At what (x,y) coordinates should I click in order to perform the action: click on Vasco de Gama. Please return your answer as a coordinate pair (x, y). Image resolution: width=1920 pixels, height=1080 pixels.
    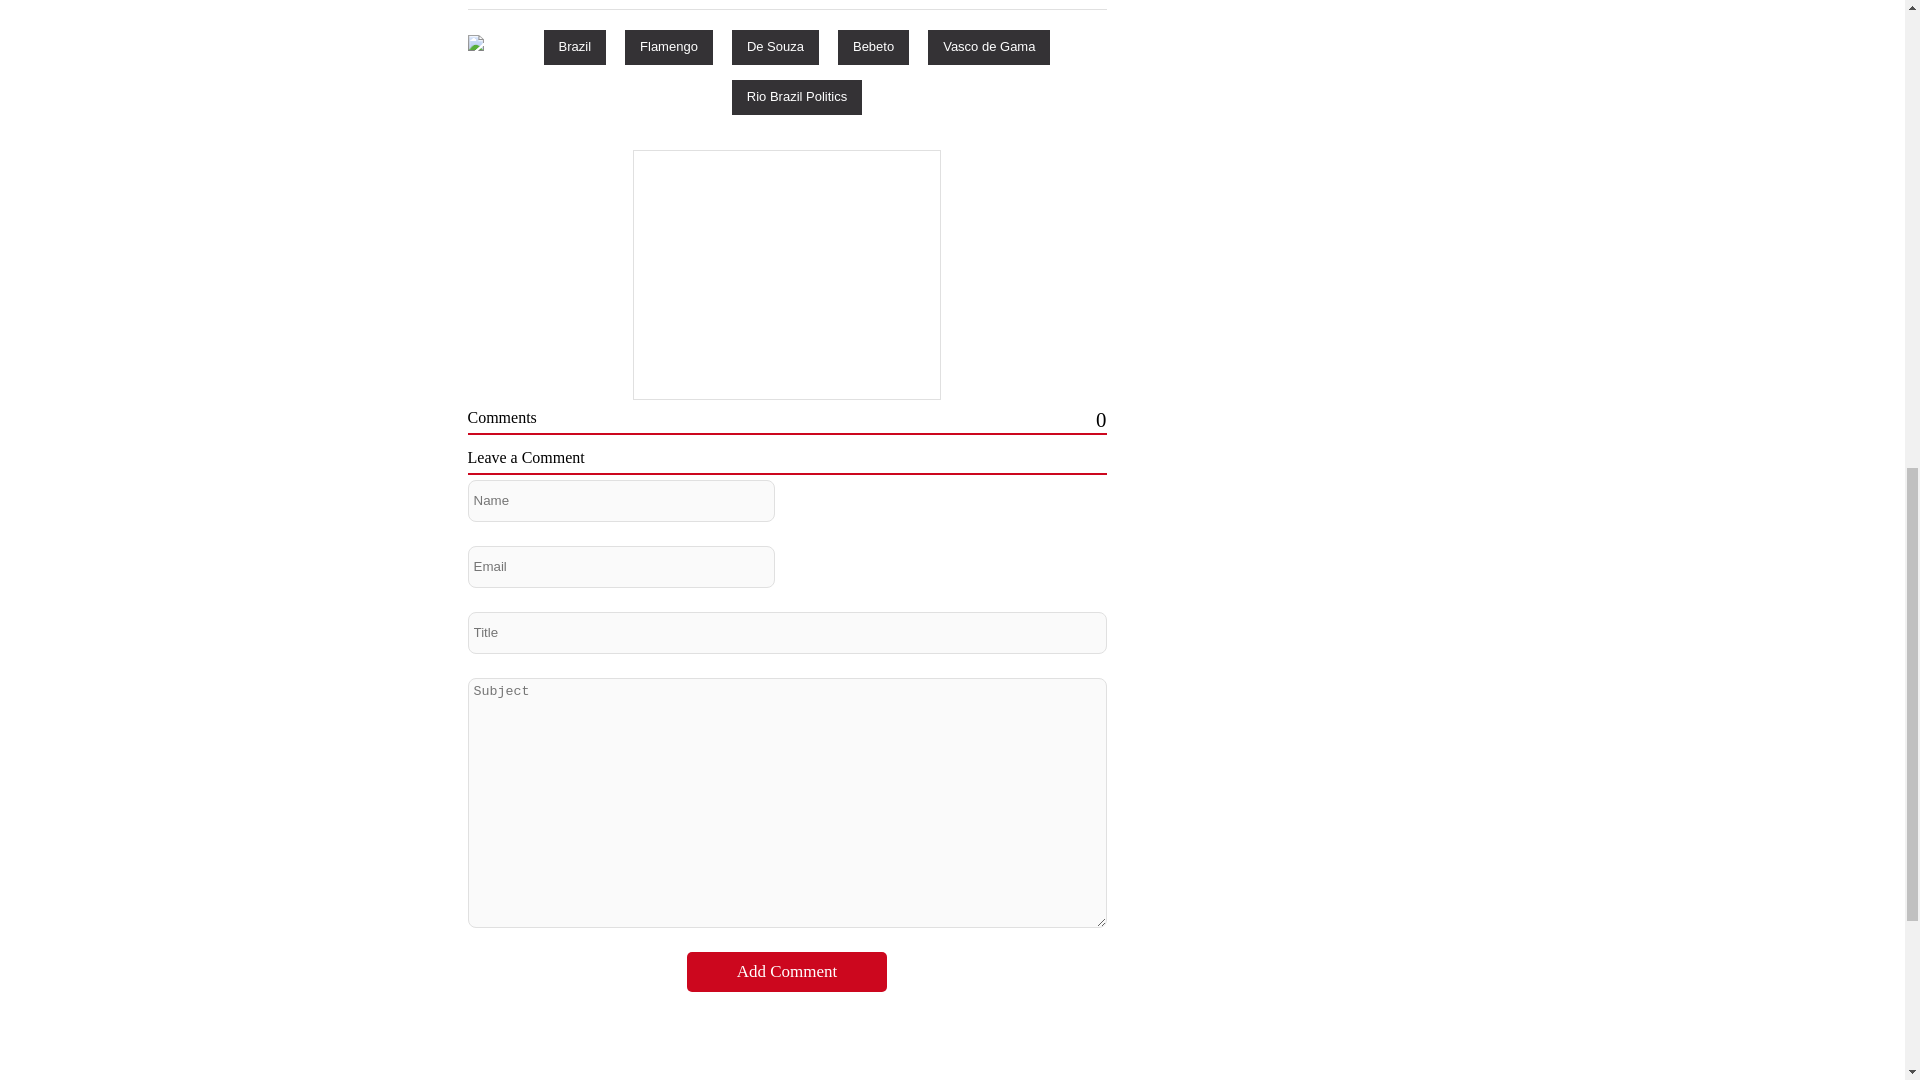
    Looking at the image, I should click on (988, 46).